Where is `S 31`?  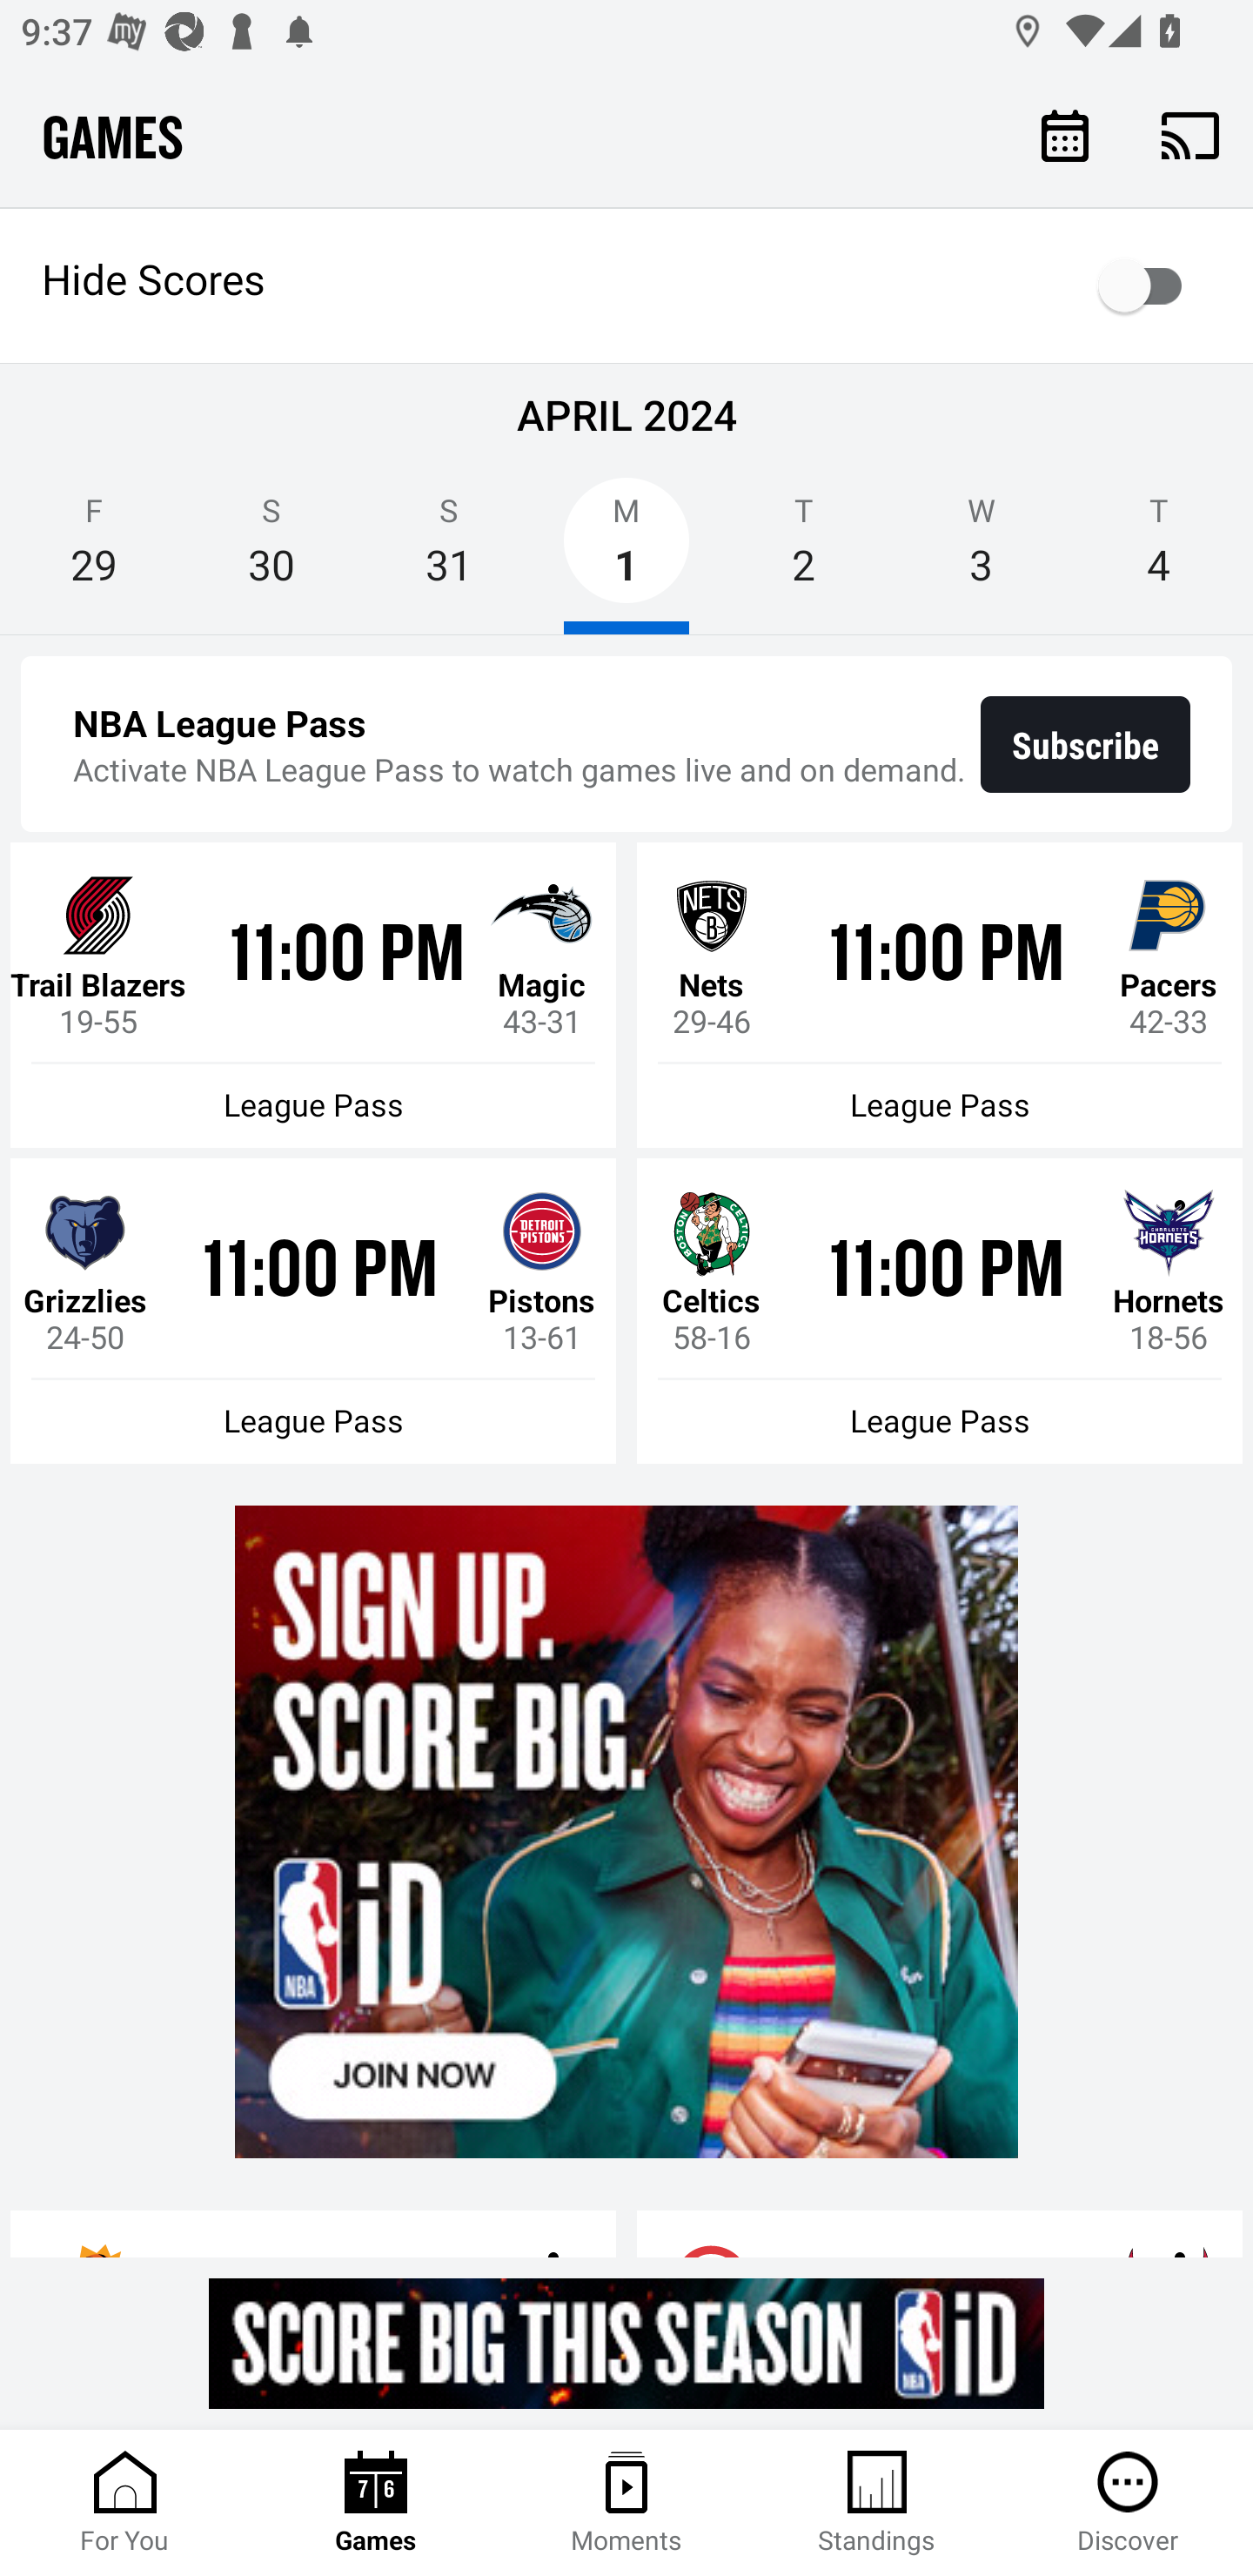
S 31 is located at coordinates (448, 550).